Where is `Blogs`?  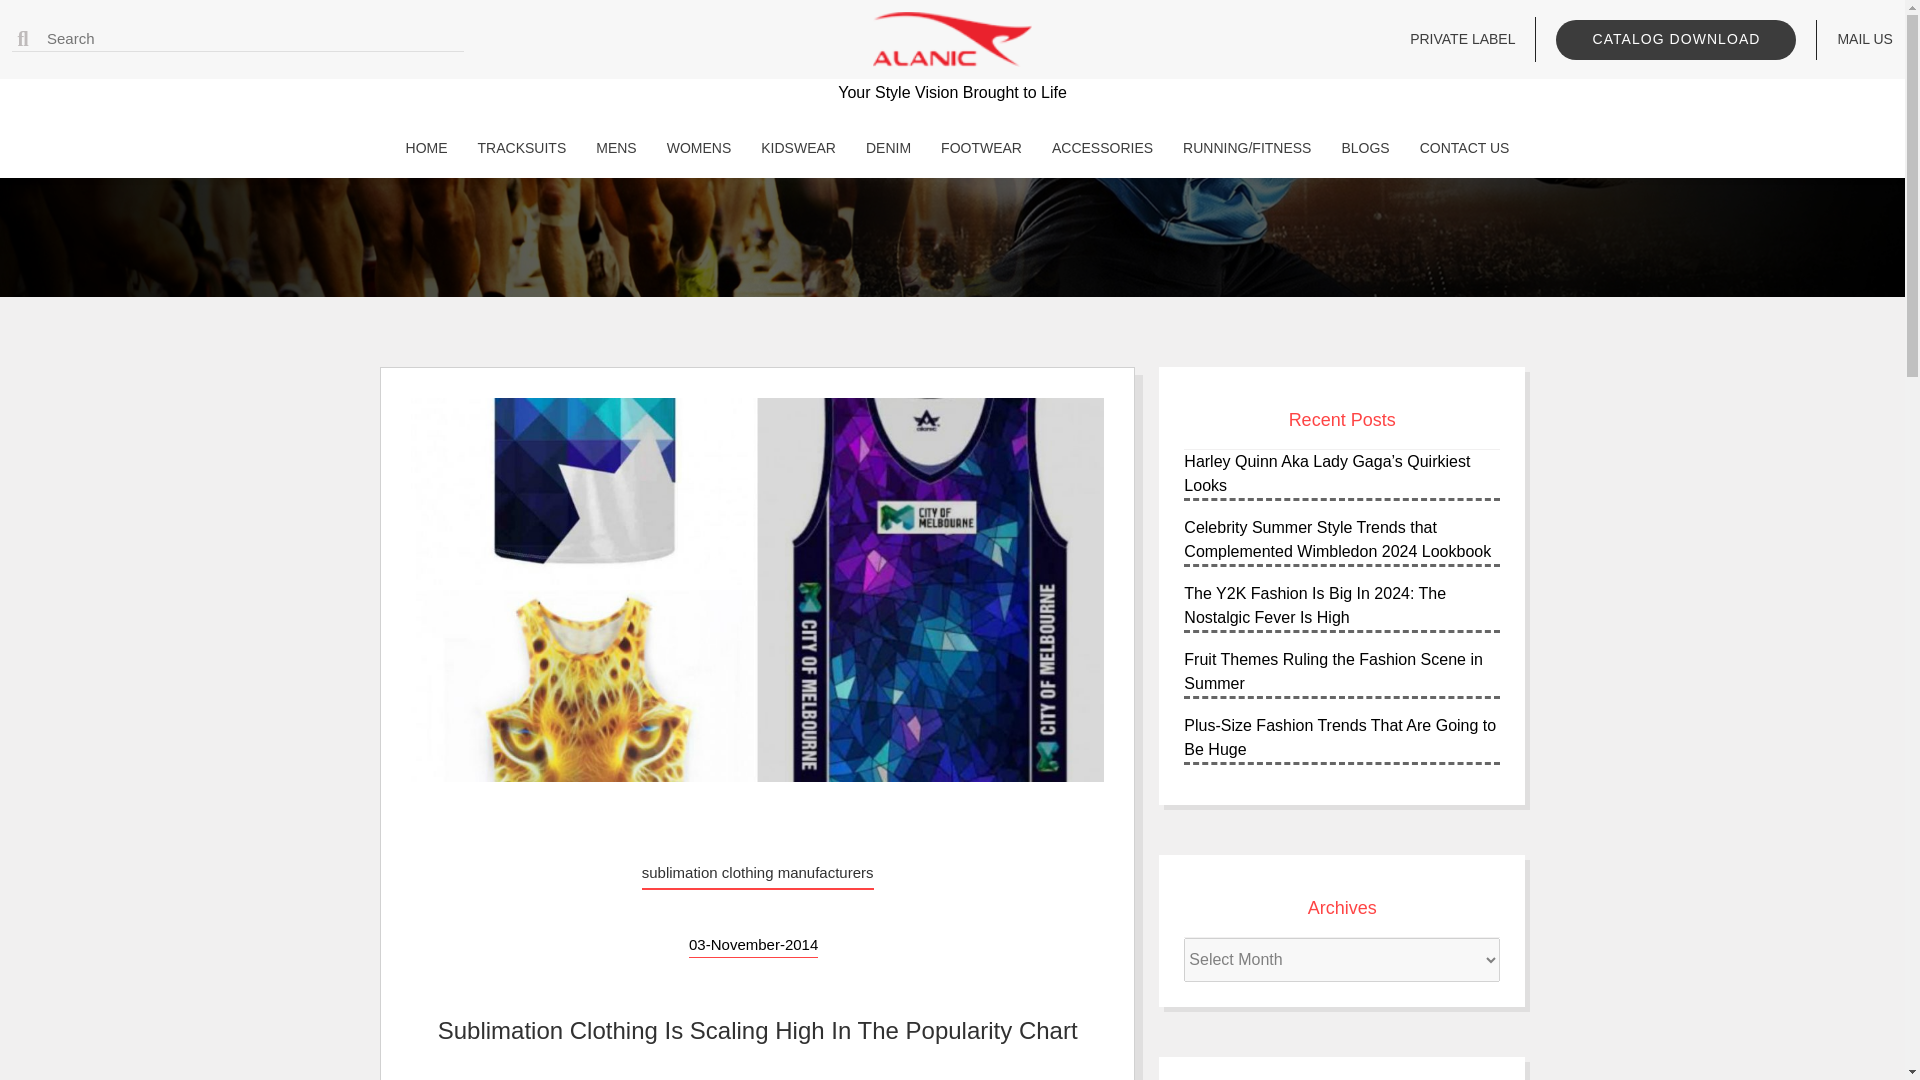
Blogs is located at coordinates (1359, 148).